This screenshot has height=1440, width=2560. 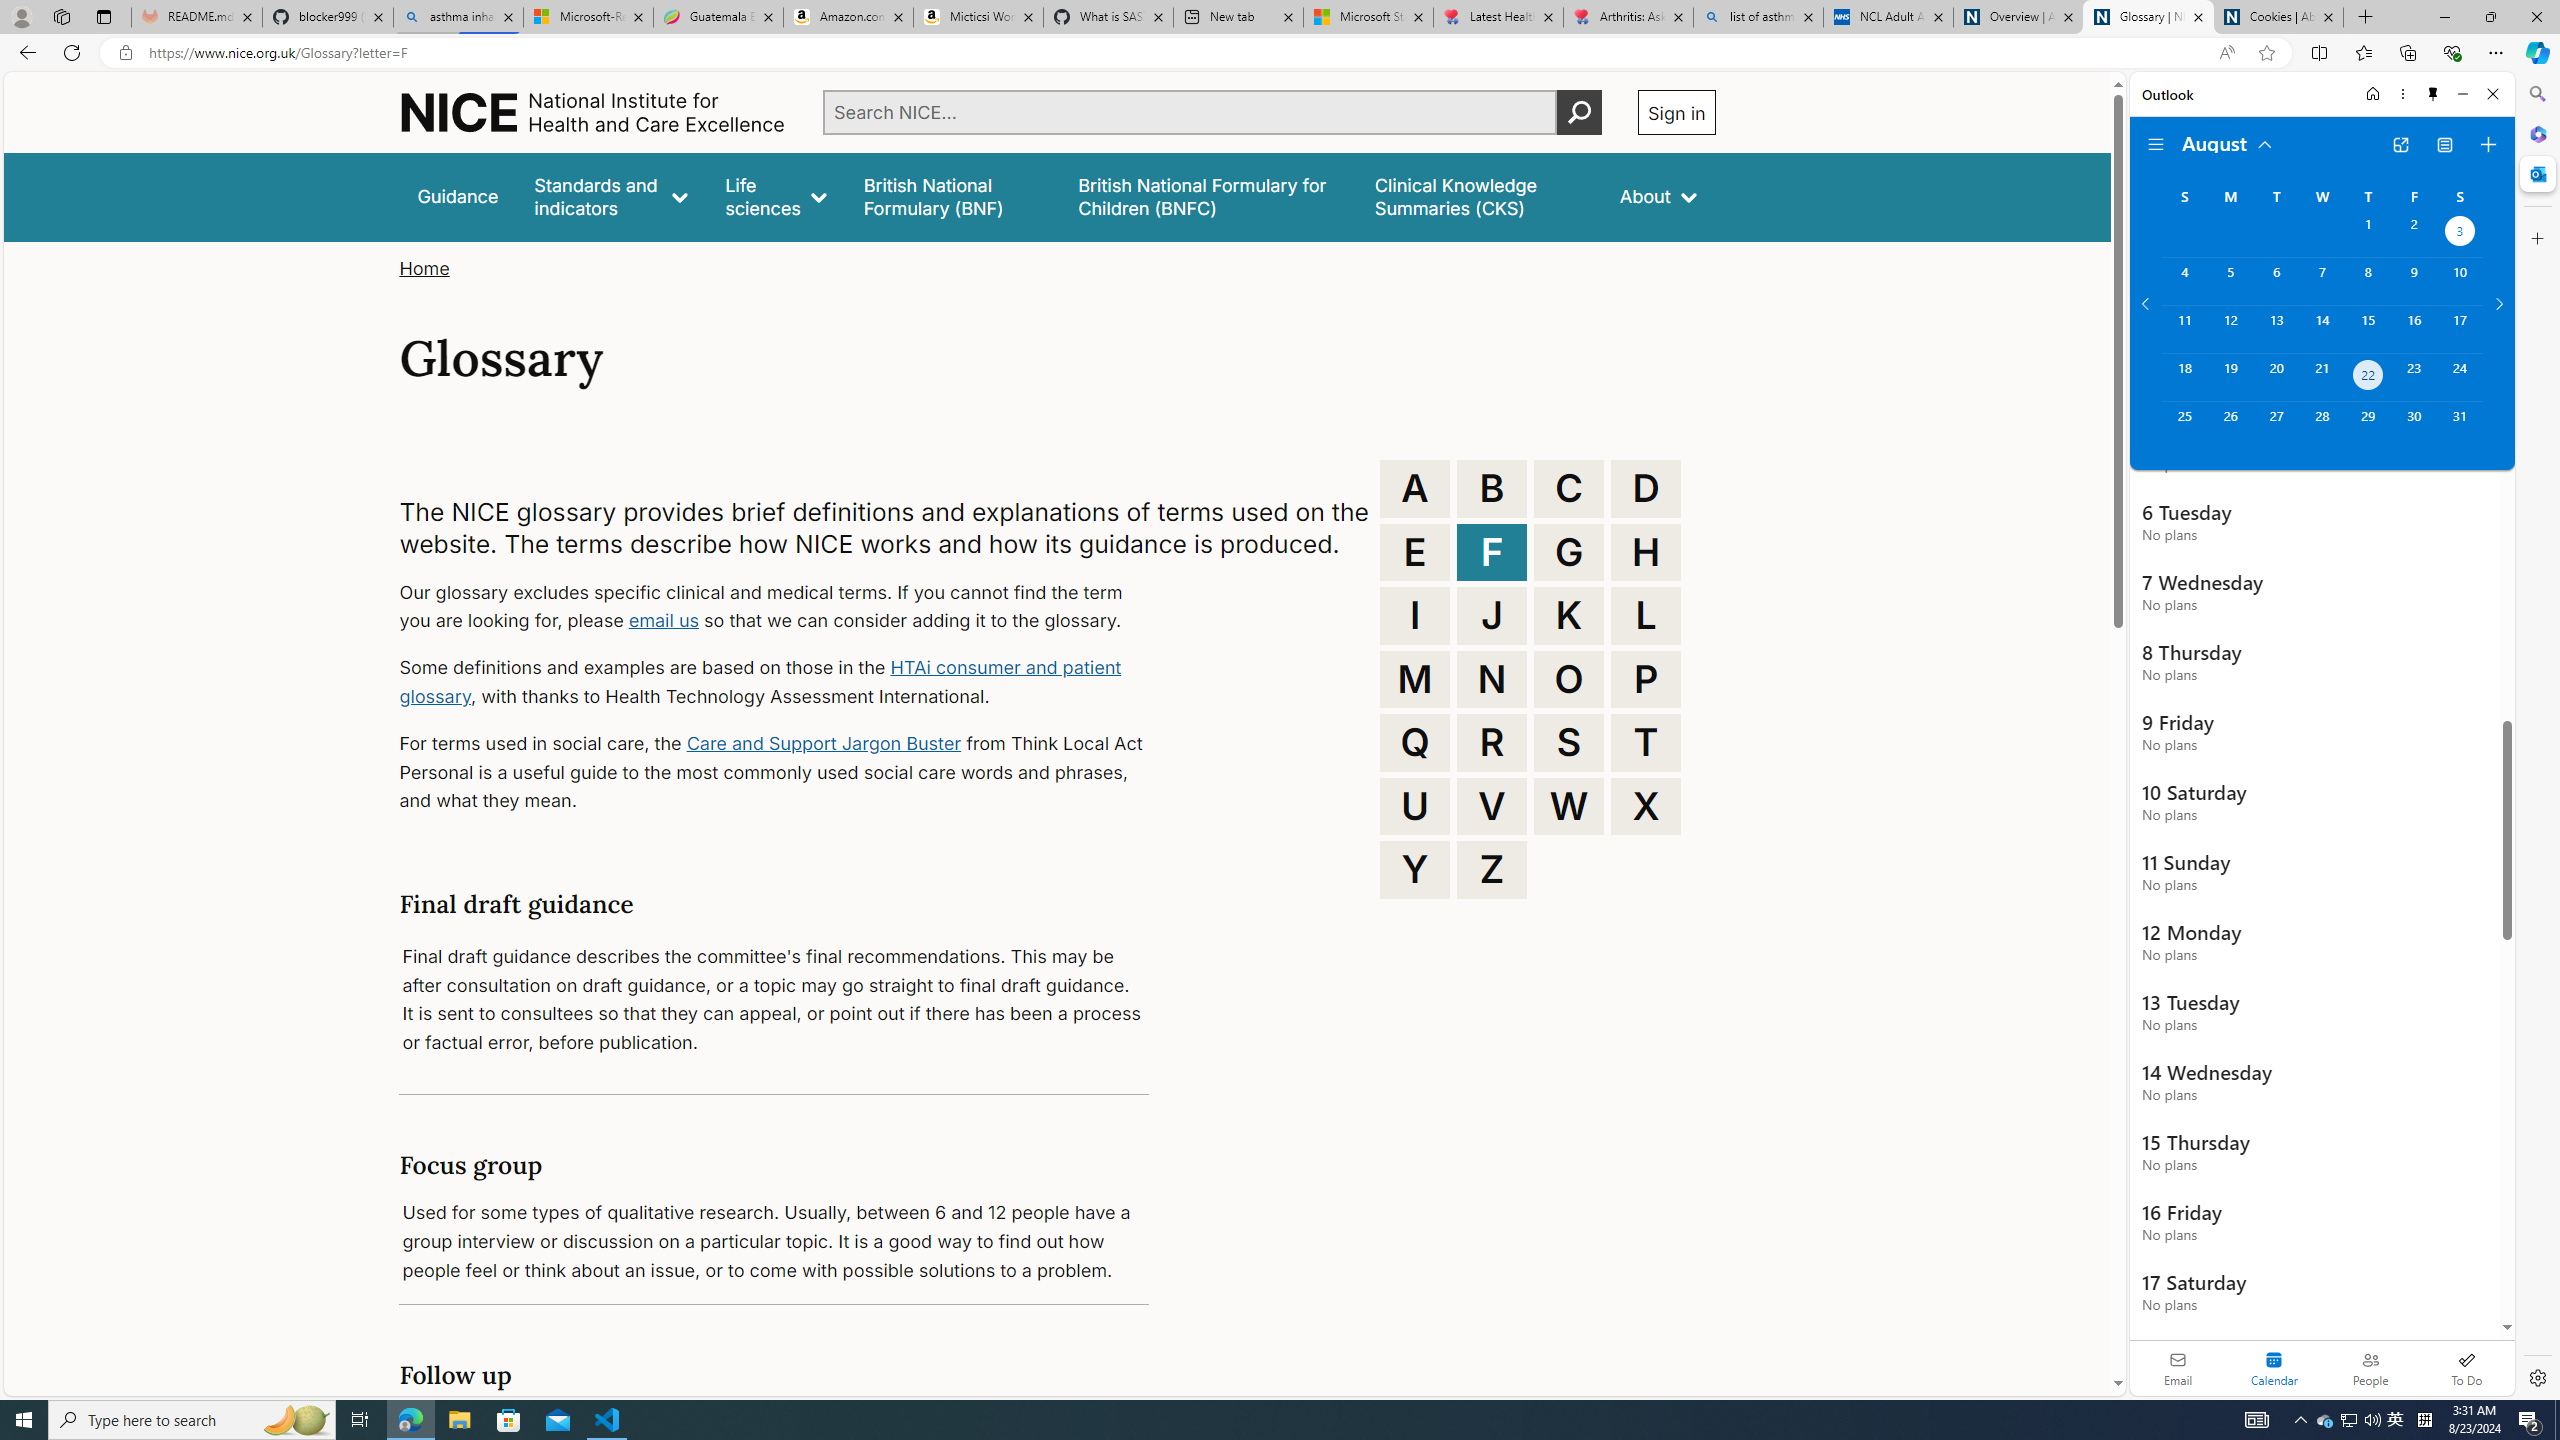 What do you see at coordinates (1569, 742) in the screenshot?
I see `S` at bounding box center [1569, 742].